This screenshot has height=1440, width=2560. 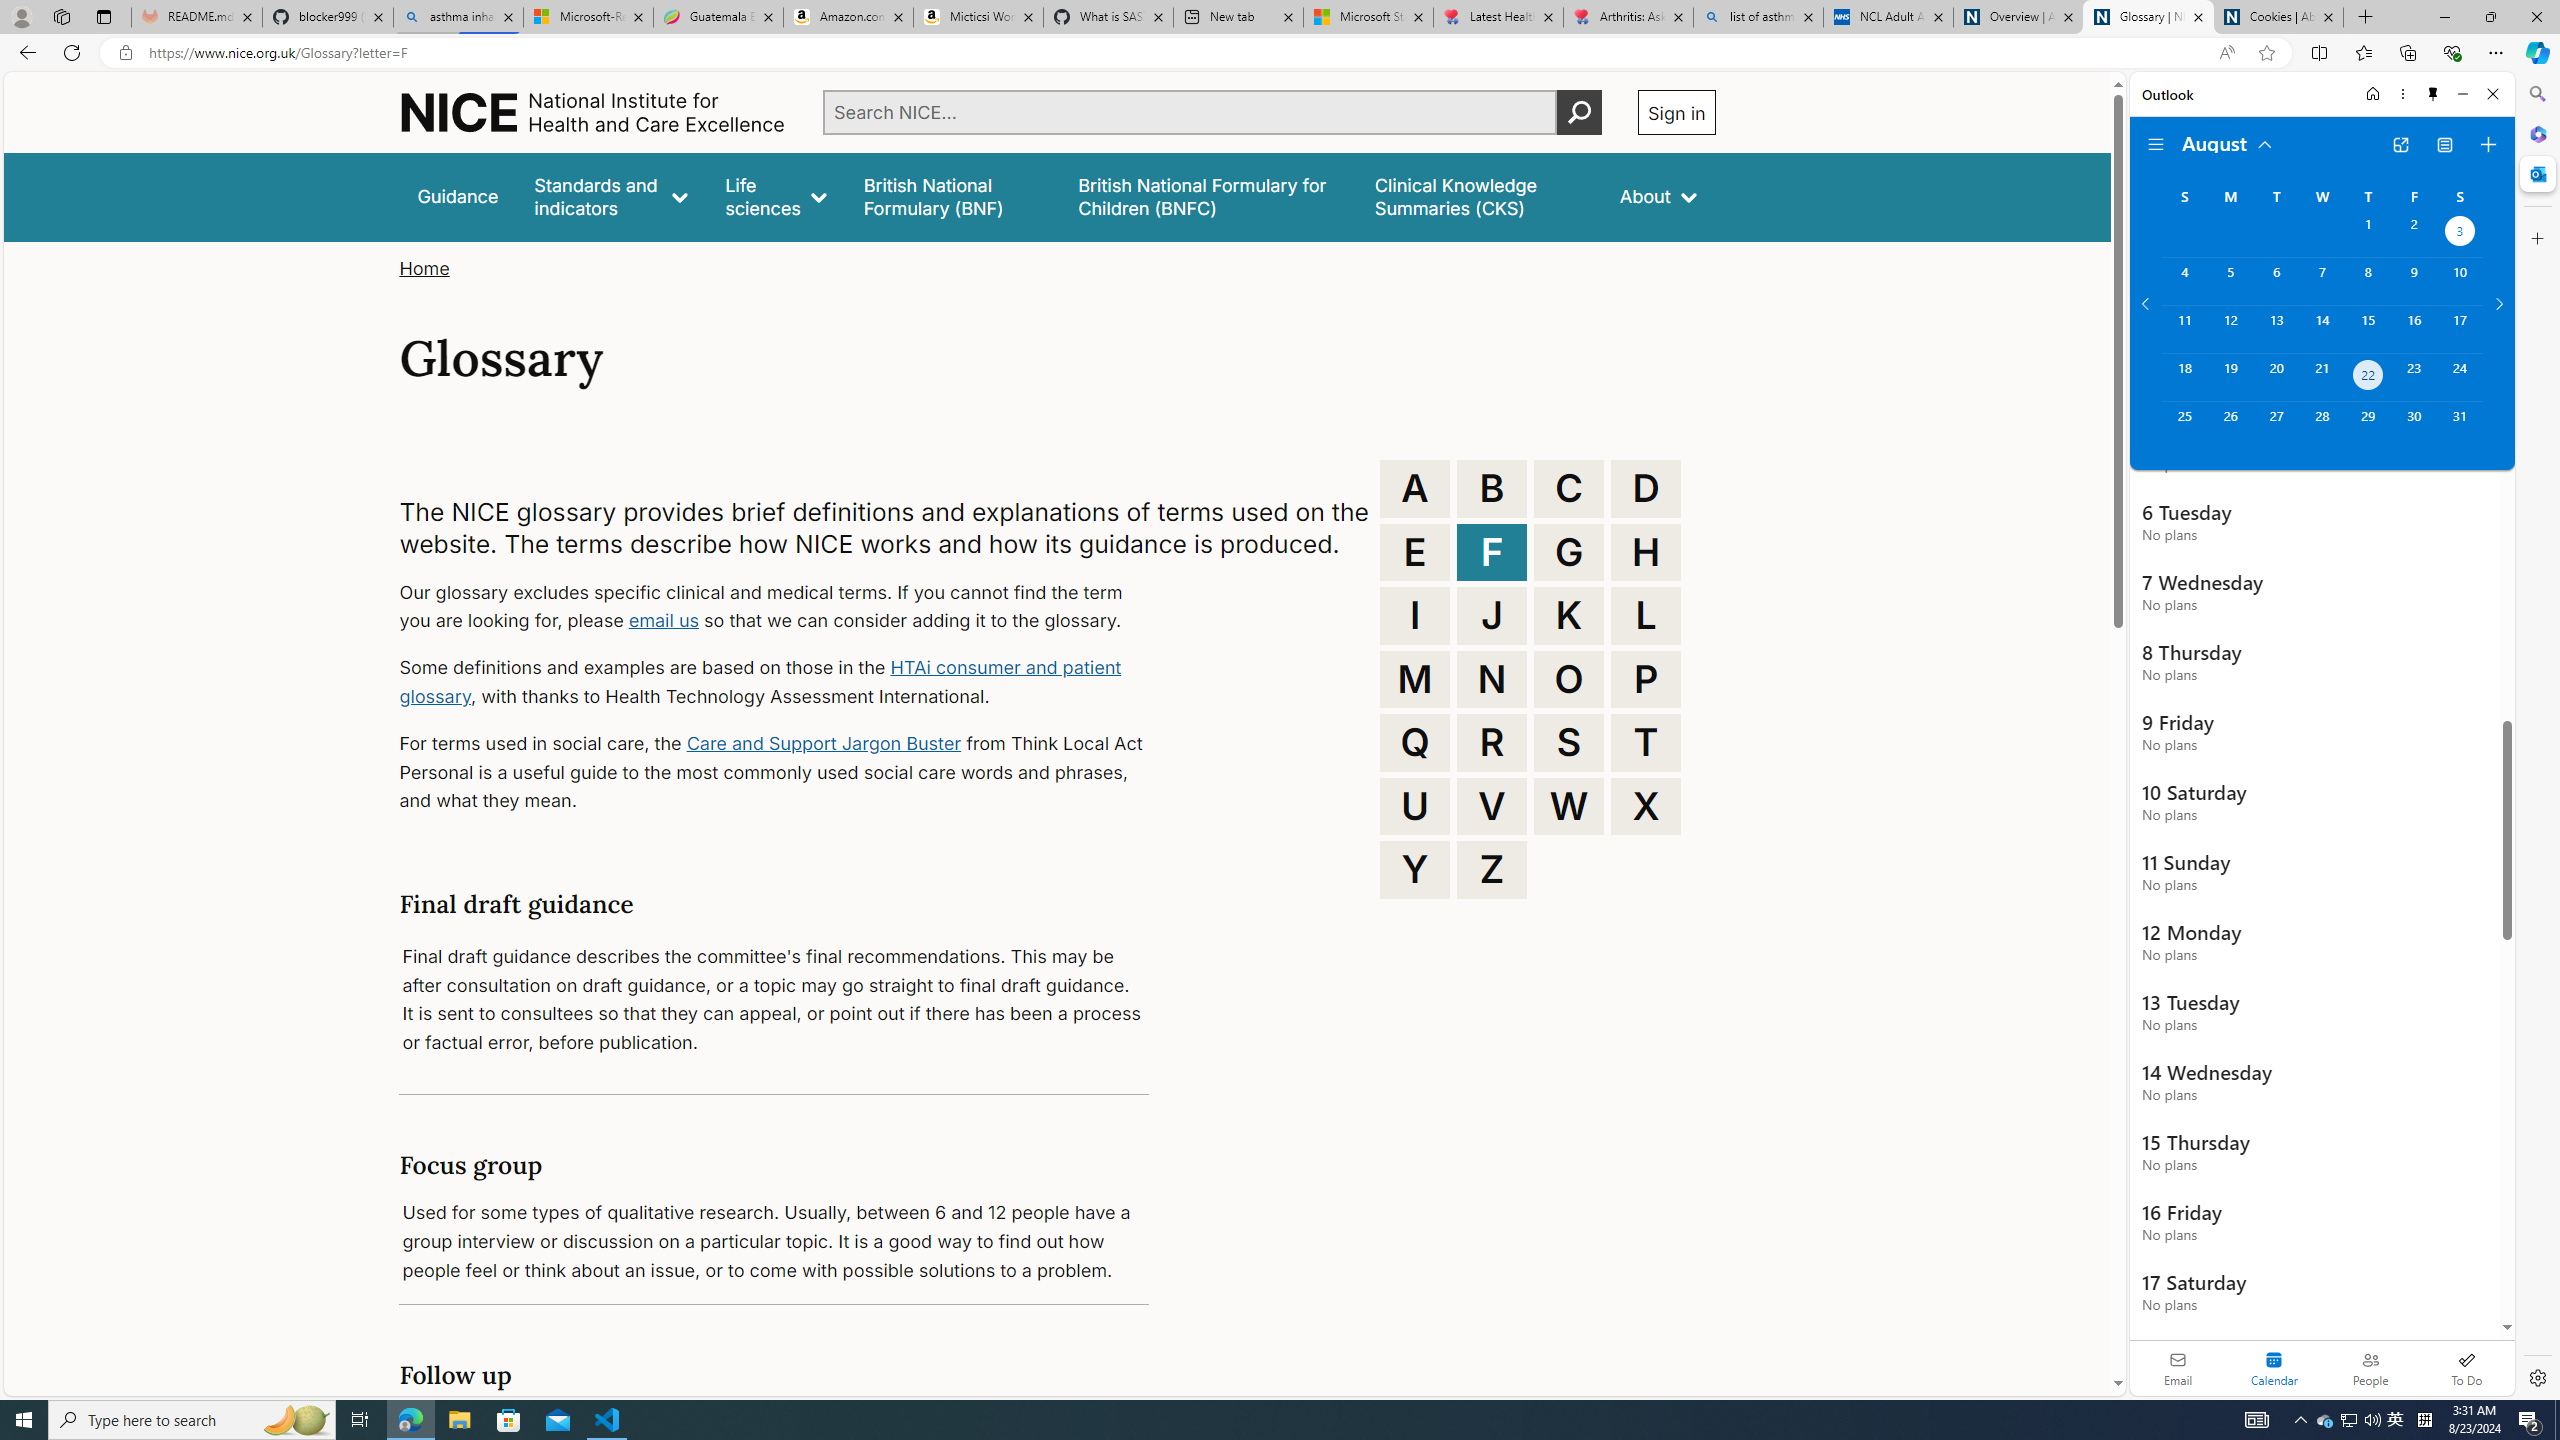 What do you see at coordinates (1569, 742) in the screenshot?
I see `S` at bounding box center [1569, 742].